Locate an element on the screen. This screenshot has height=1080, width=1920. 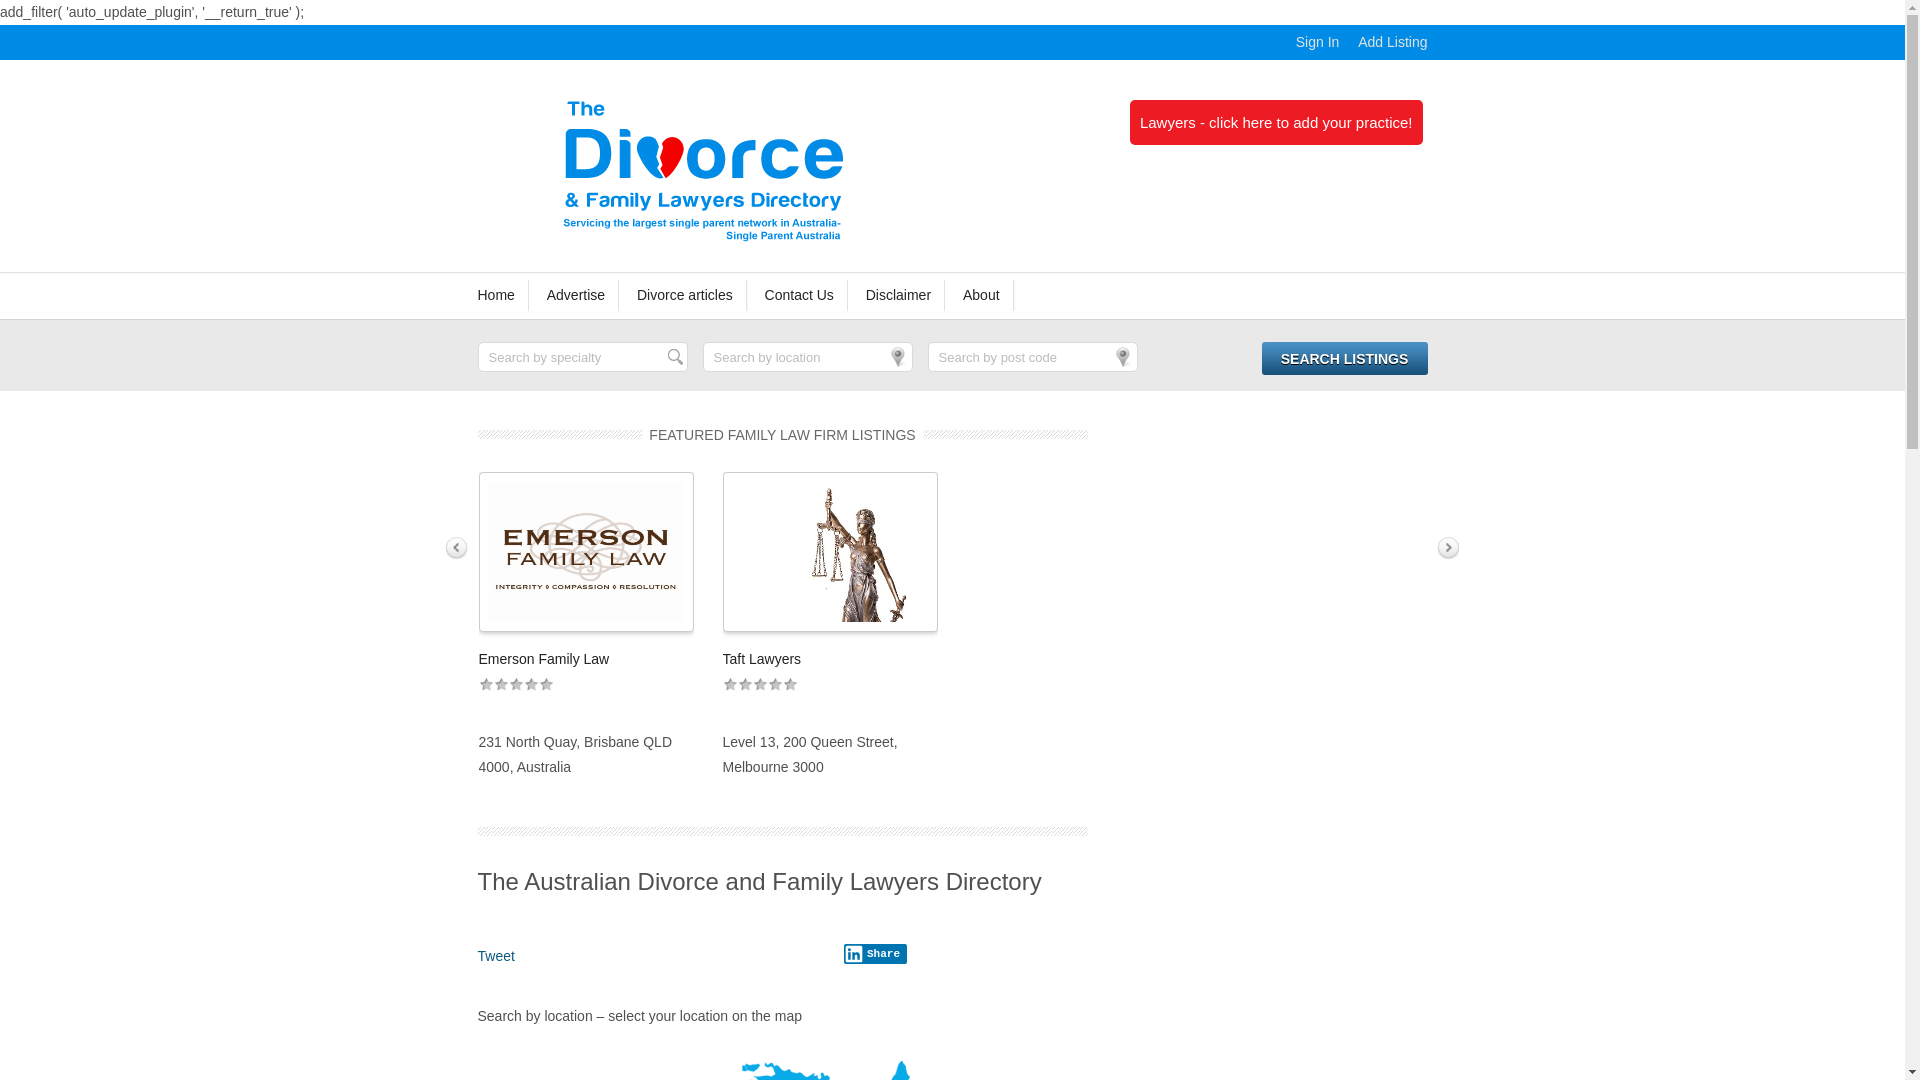
Contact Us is located at coordinates (800, 296).